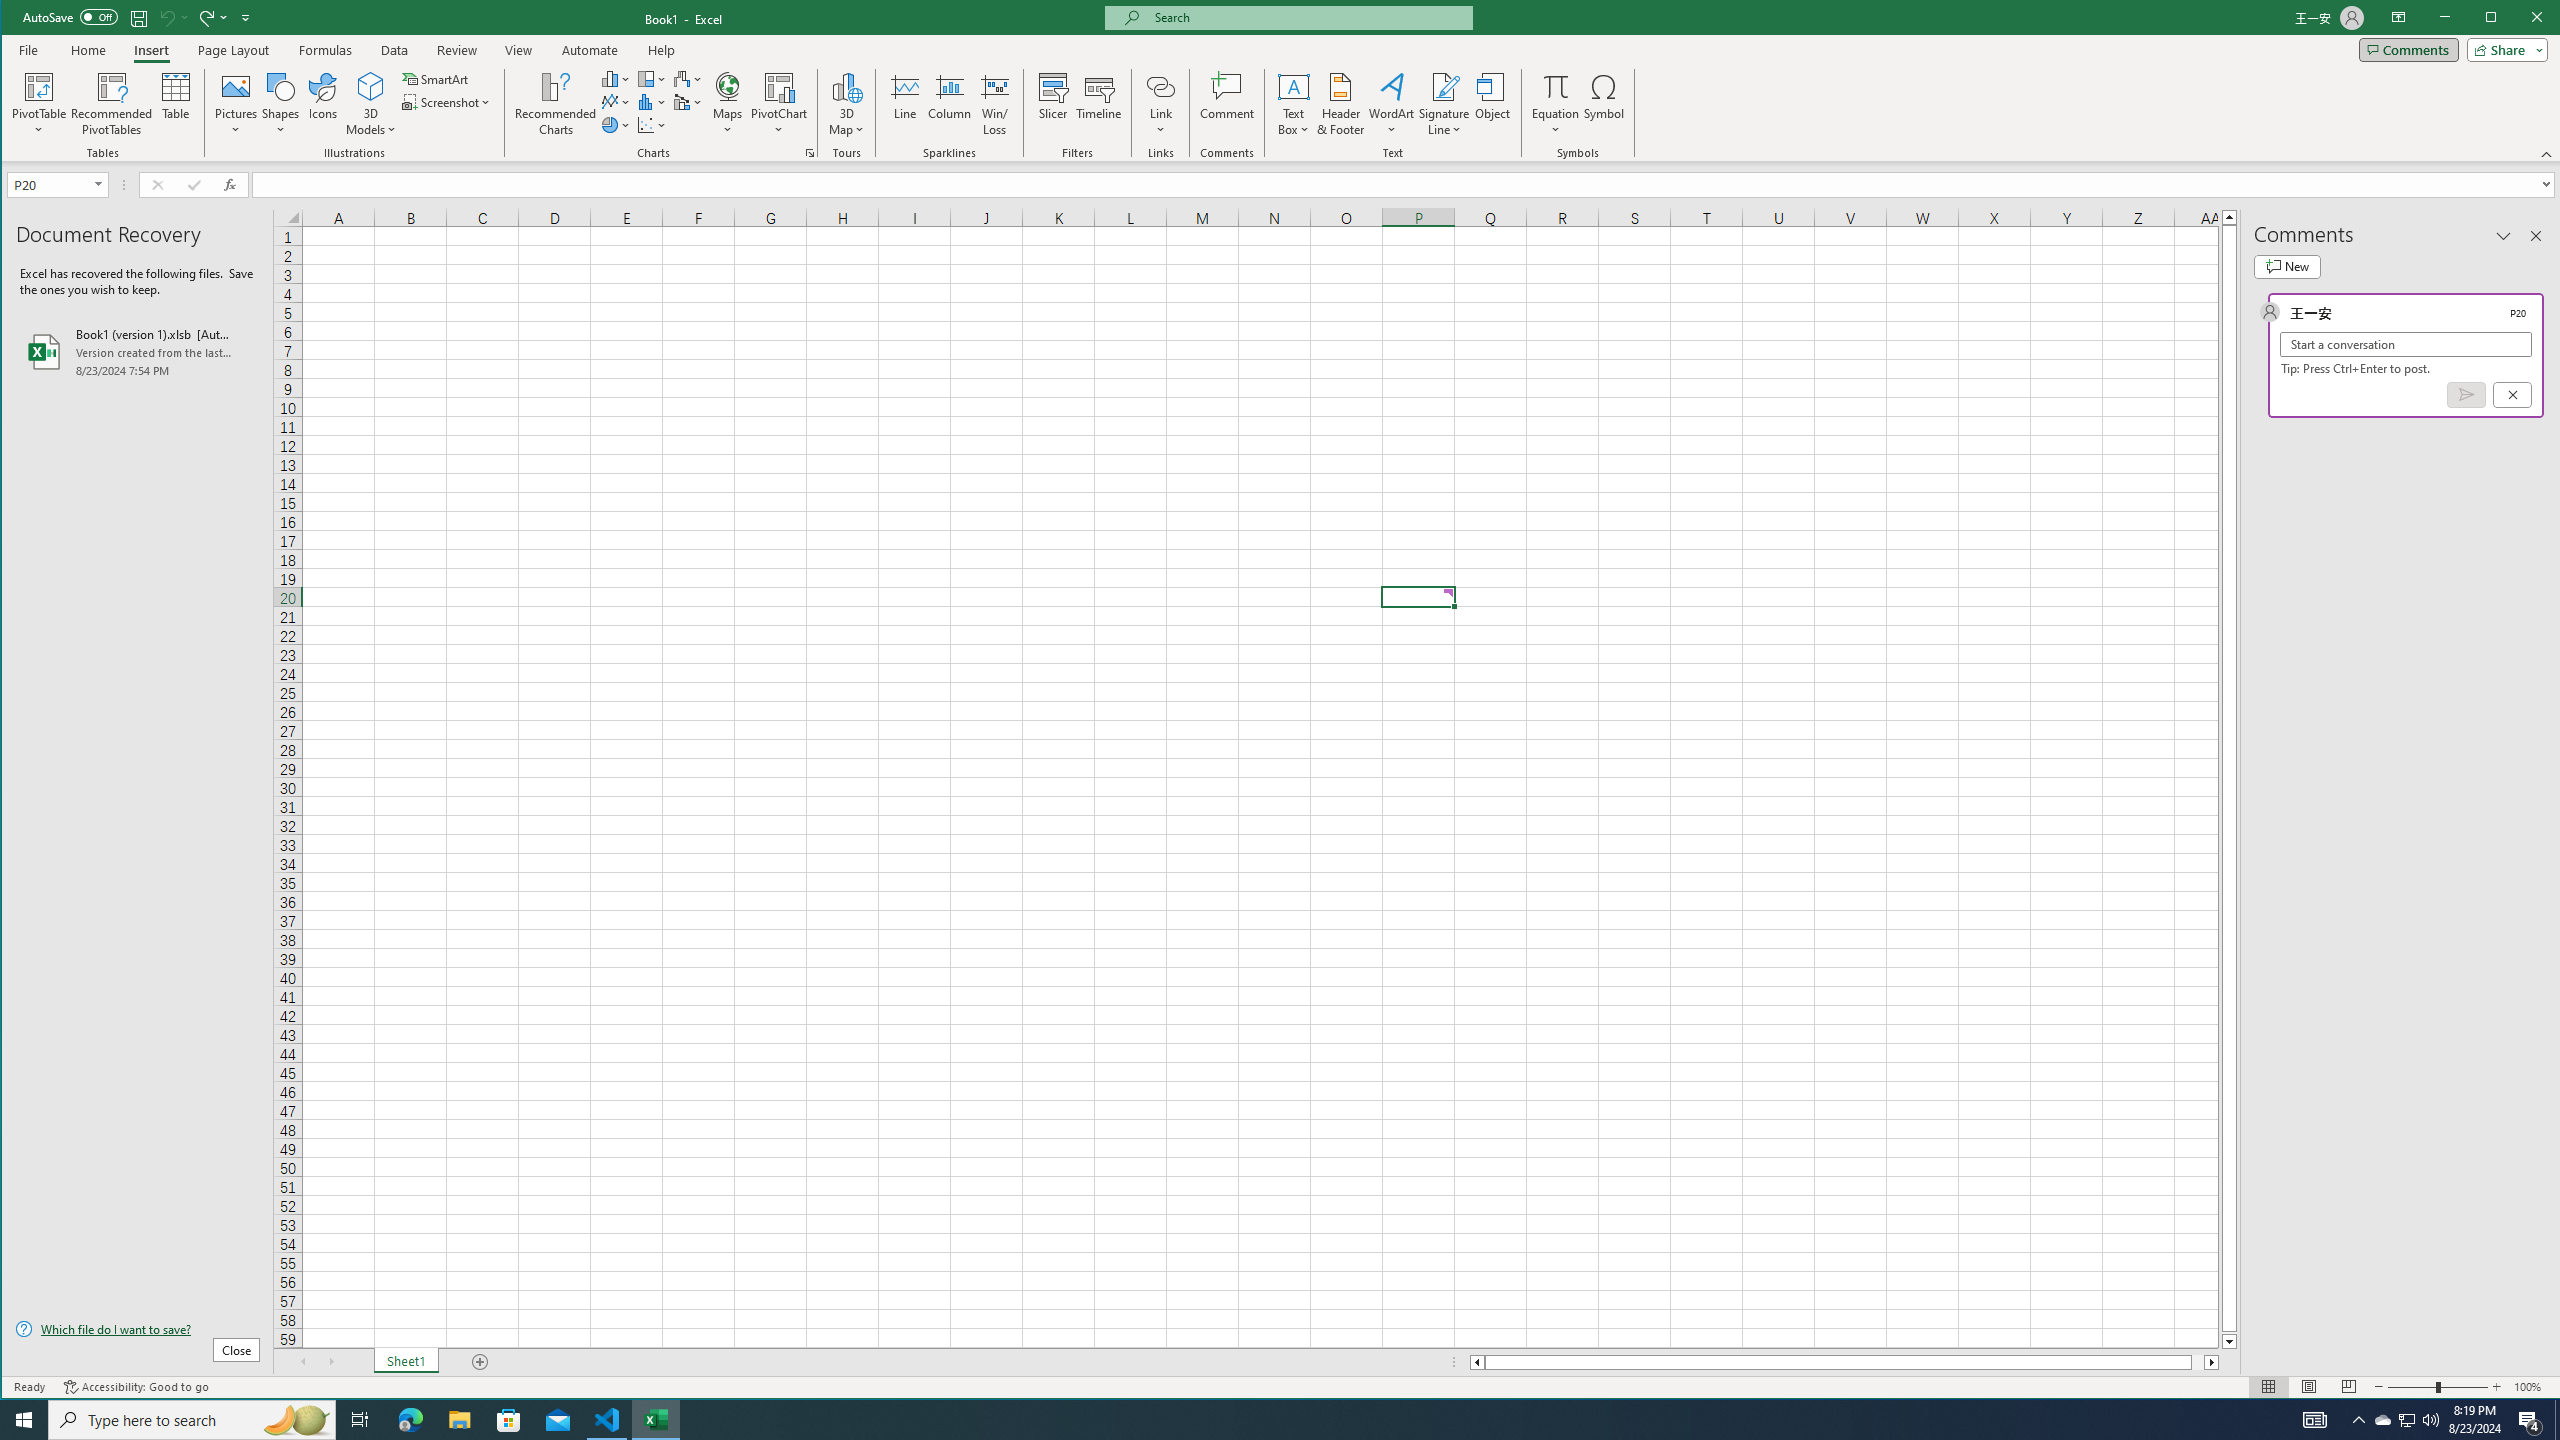 The width and height of the screenshot is (2560, 1440). I want to click on Line up, so click(20, 19).